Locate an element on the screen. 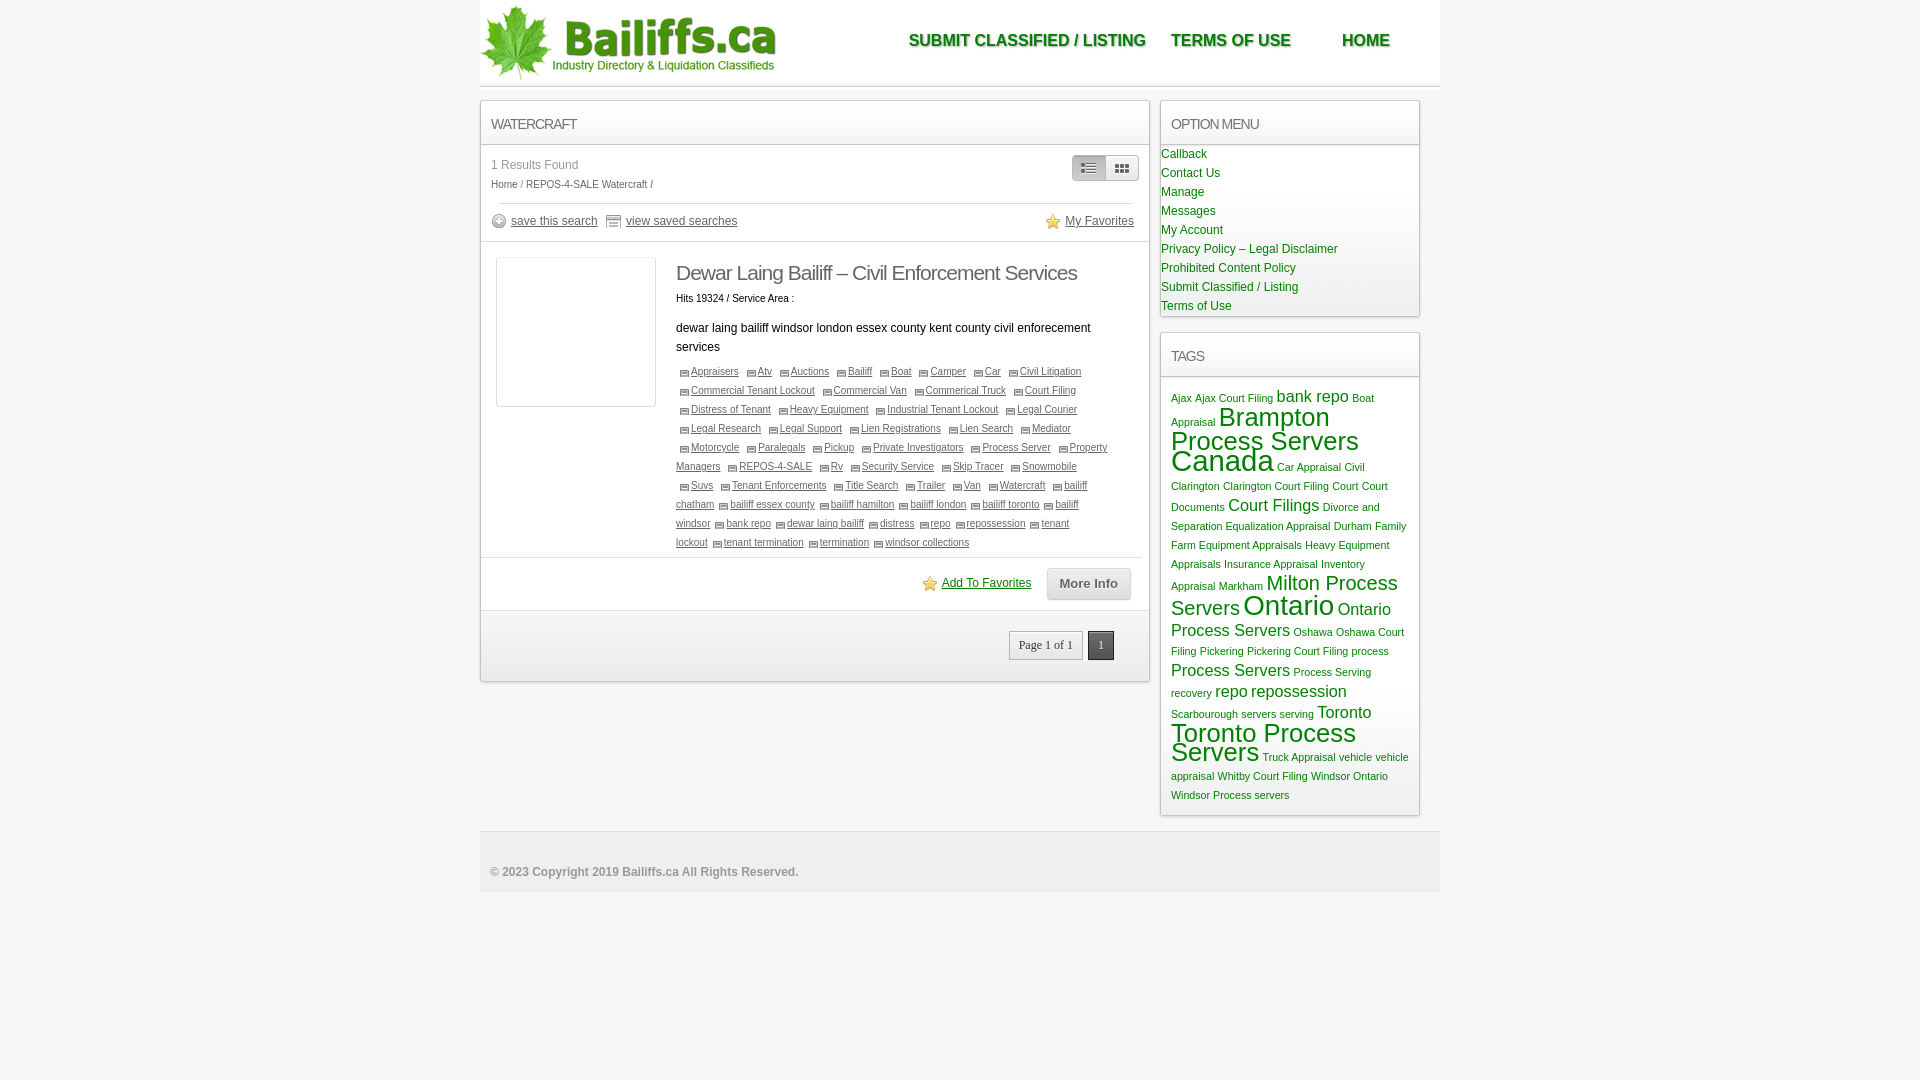 The height and width of the screenshot is (1080, 1920). Oshawa is located at coordinates (1314, 632).